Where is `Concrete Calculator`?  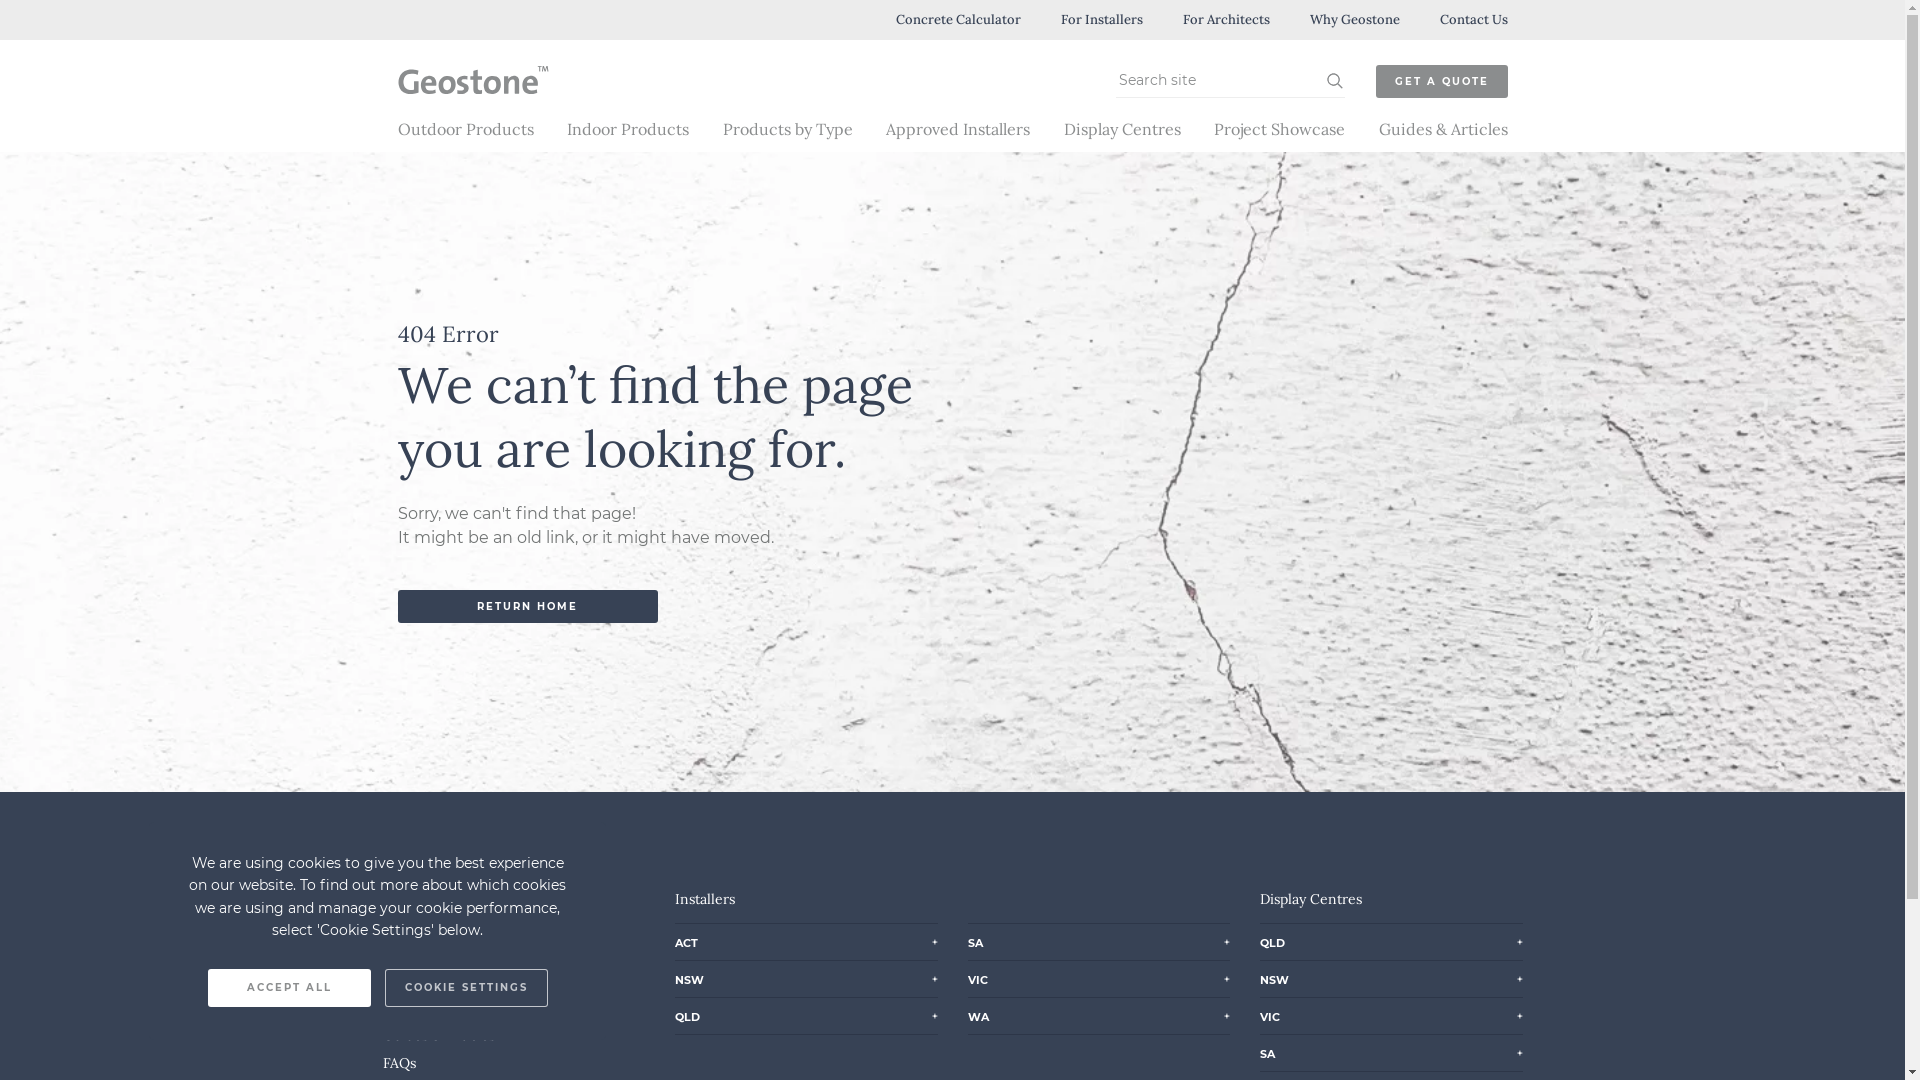
Concrete Calculator is located at coordinates (958, 20).